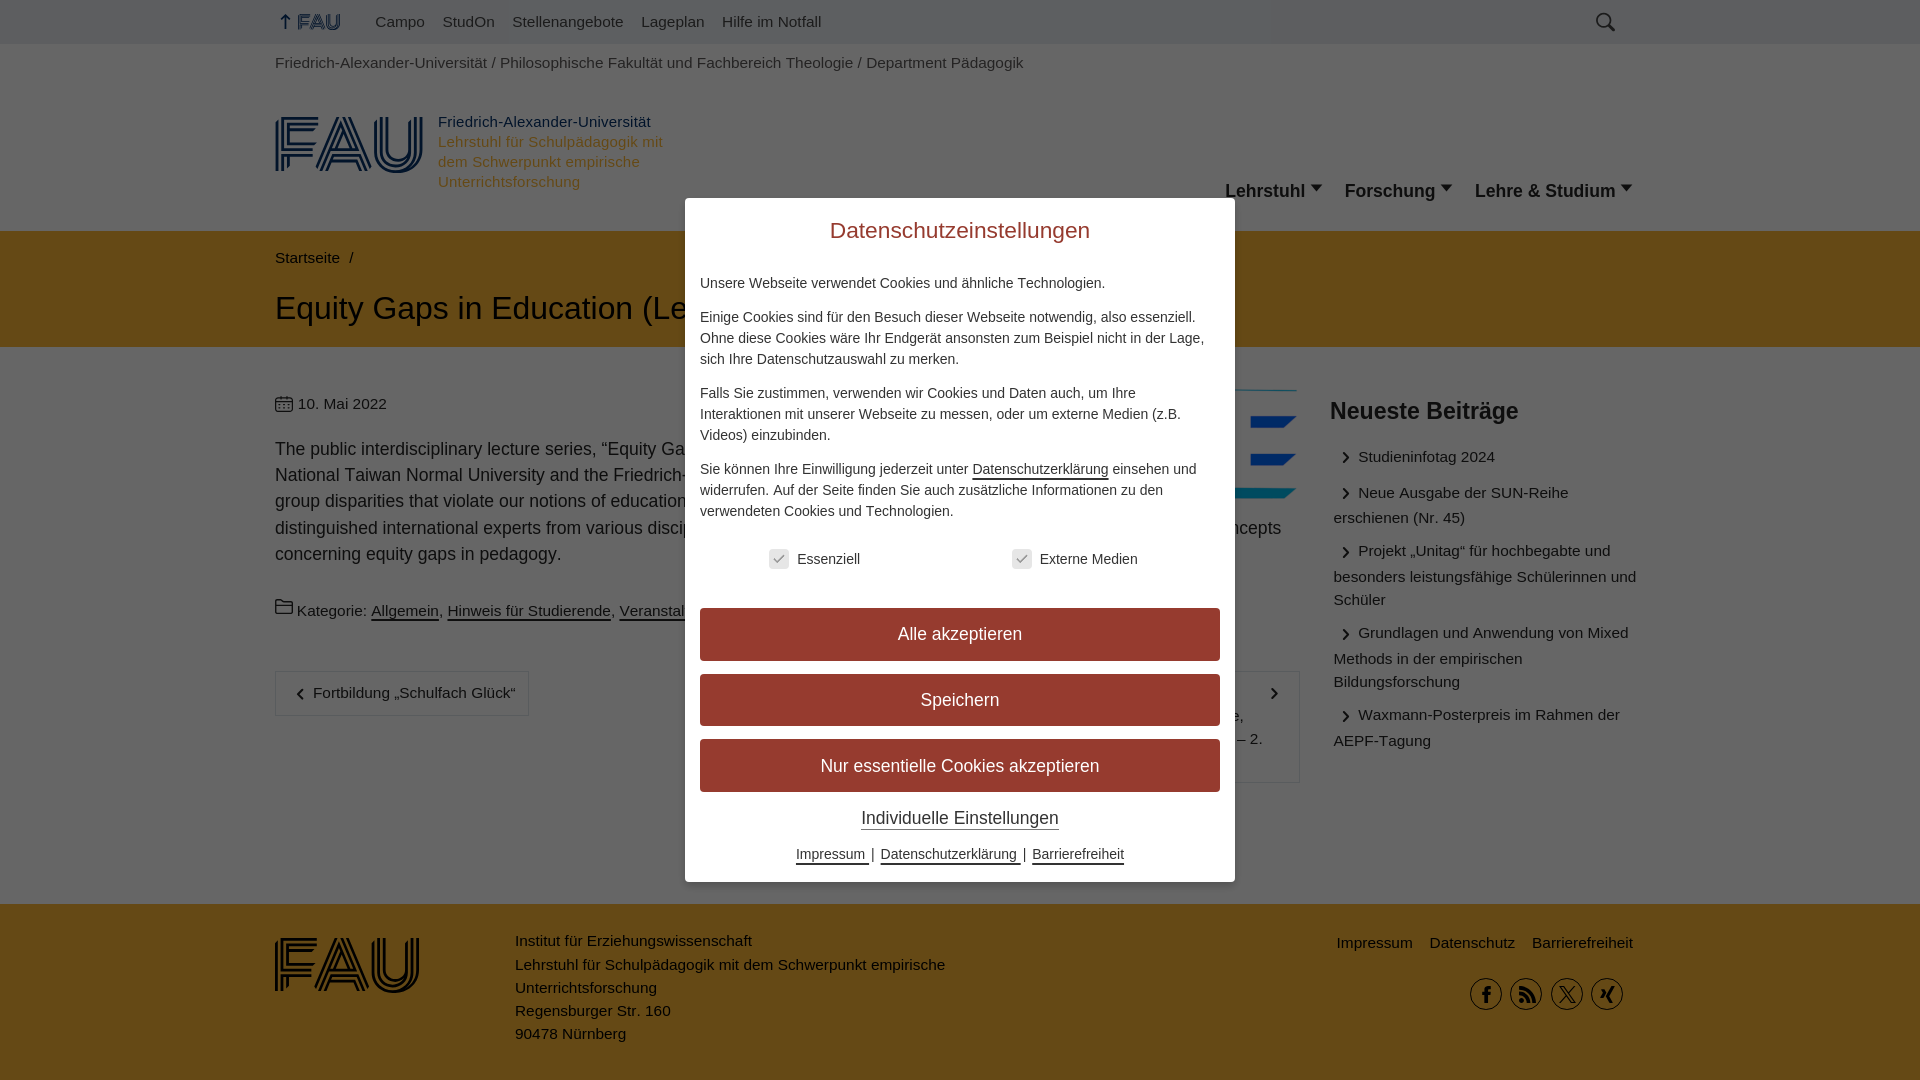 This screenshot has height=1080, width=1920. I want to click on Lehrstuhl, so click(1274, 190).